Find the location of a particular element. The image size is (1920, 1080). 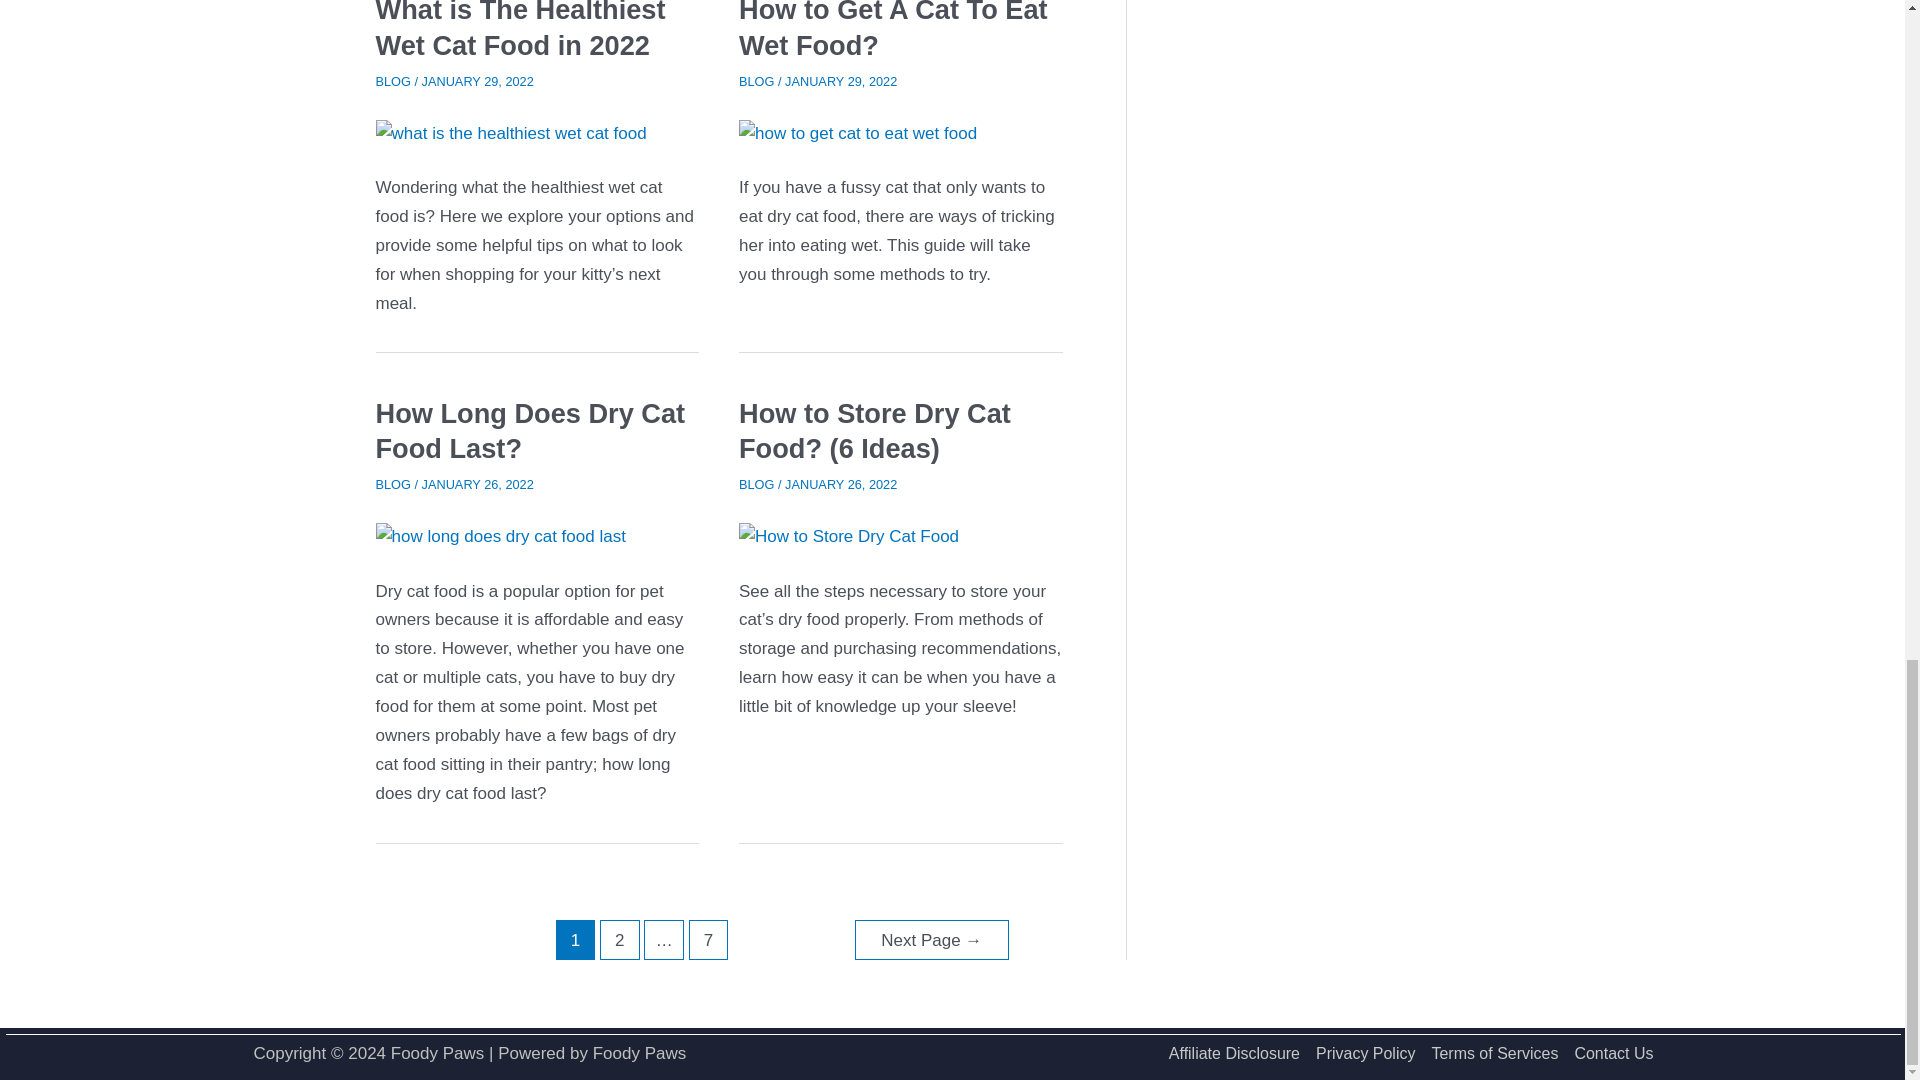

BLOG is located at coordinates (756, 484).